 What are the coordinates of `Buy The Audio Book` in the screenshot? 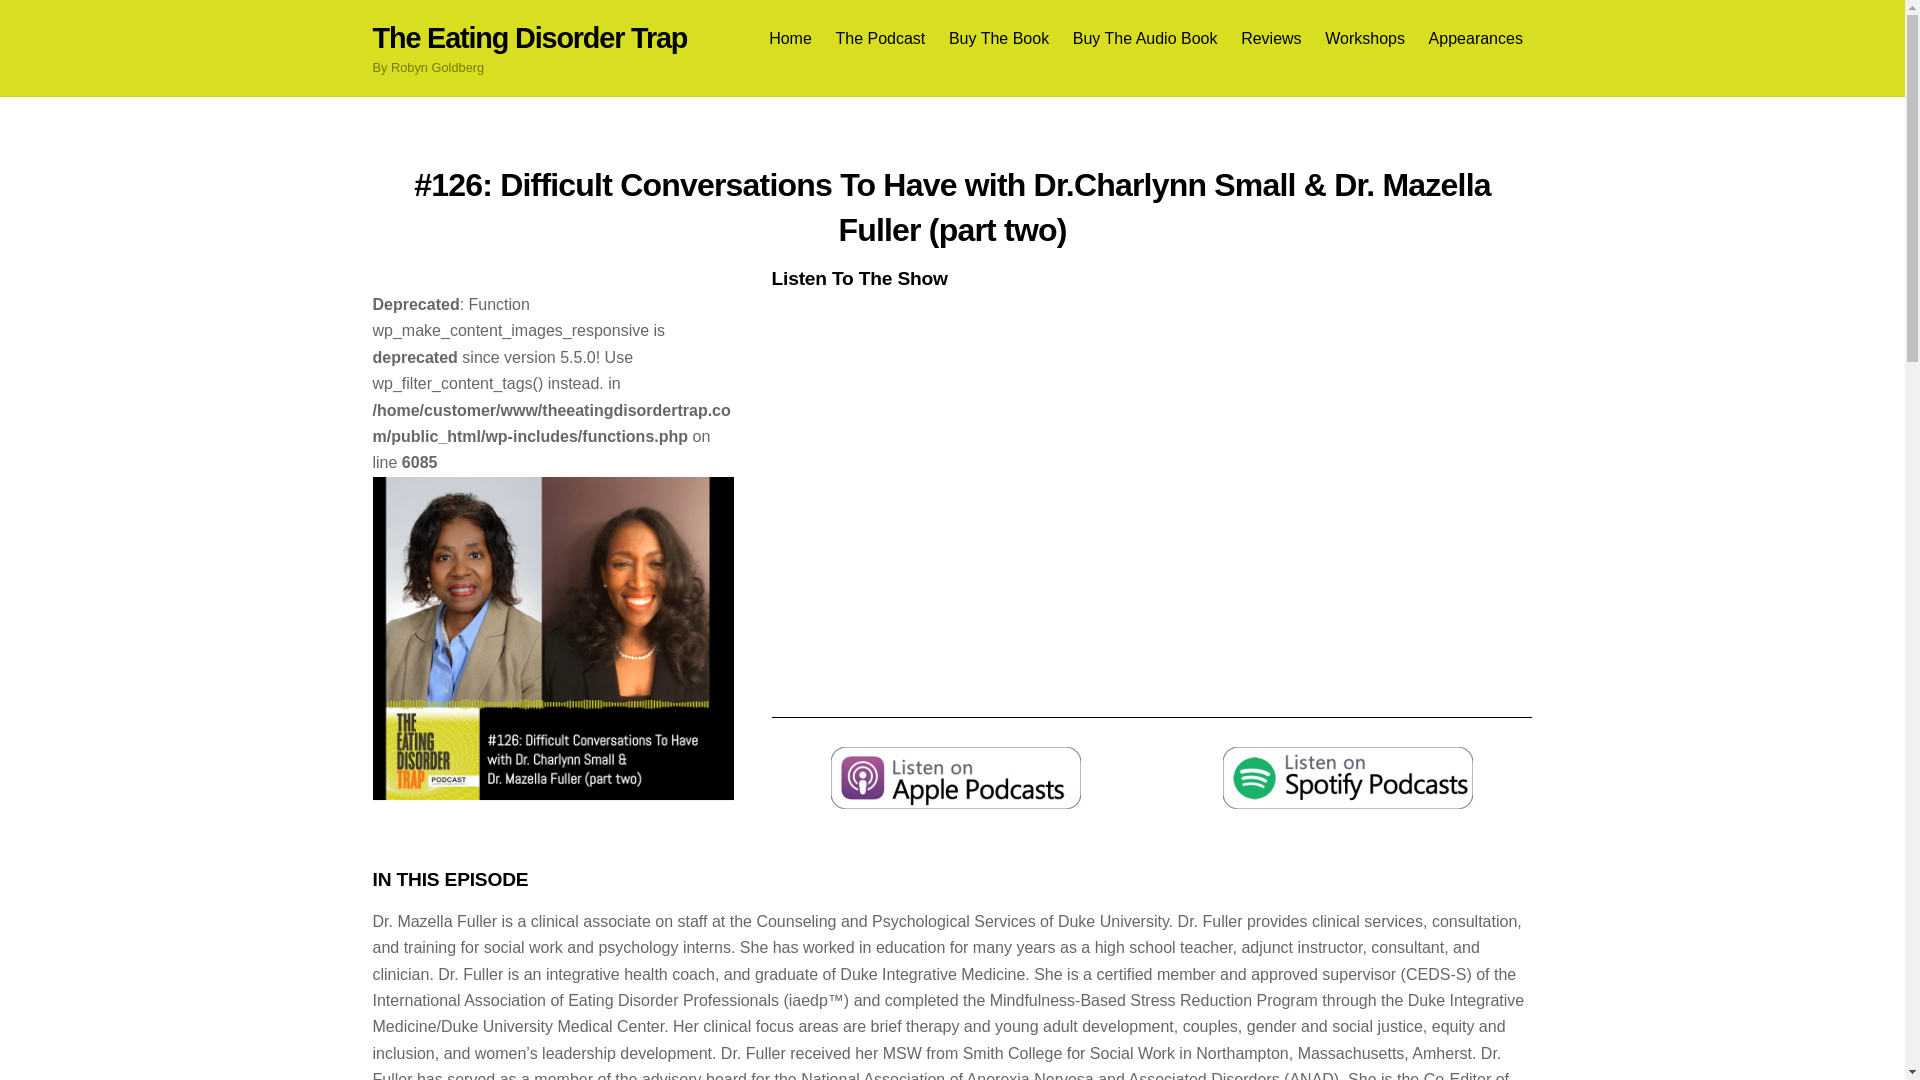 It's located at (1144, 38).